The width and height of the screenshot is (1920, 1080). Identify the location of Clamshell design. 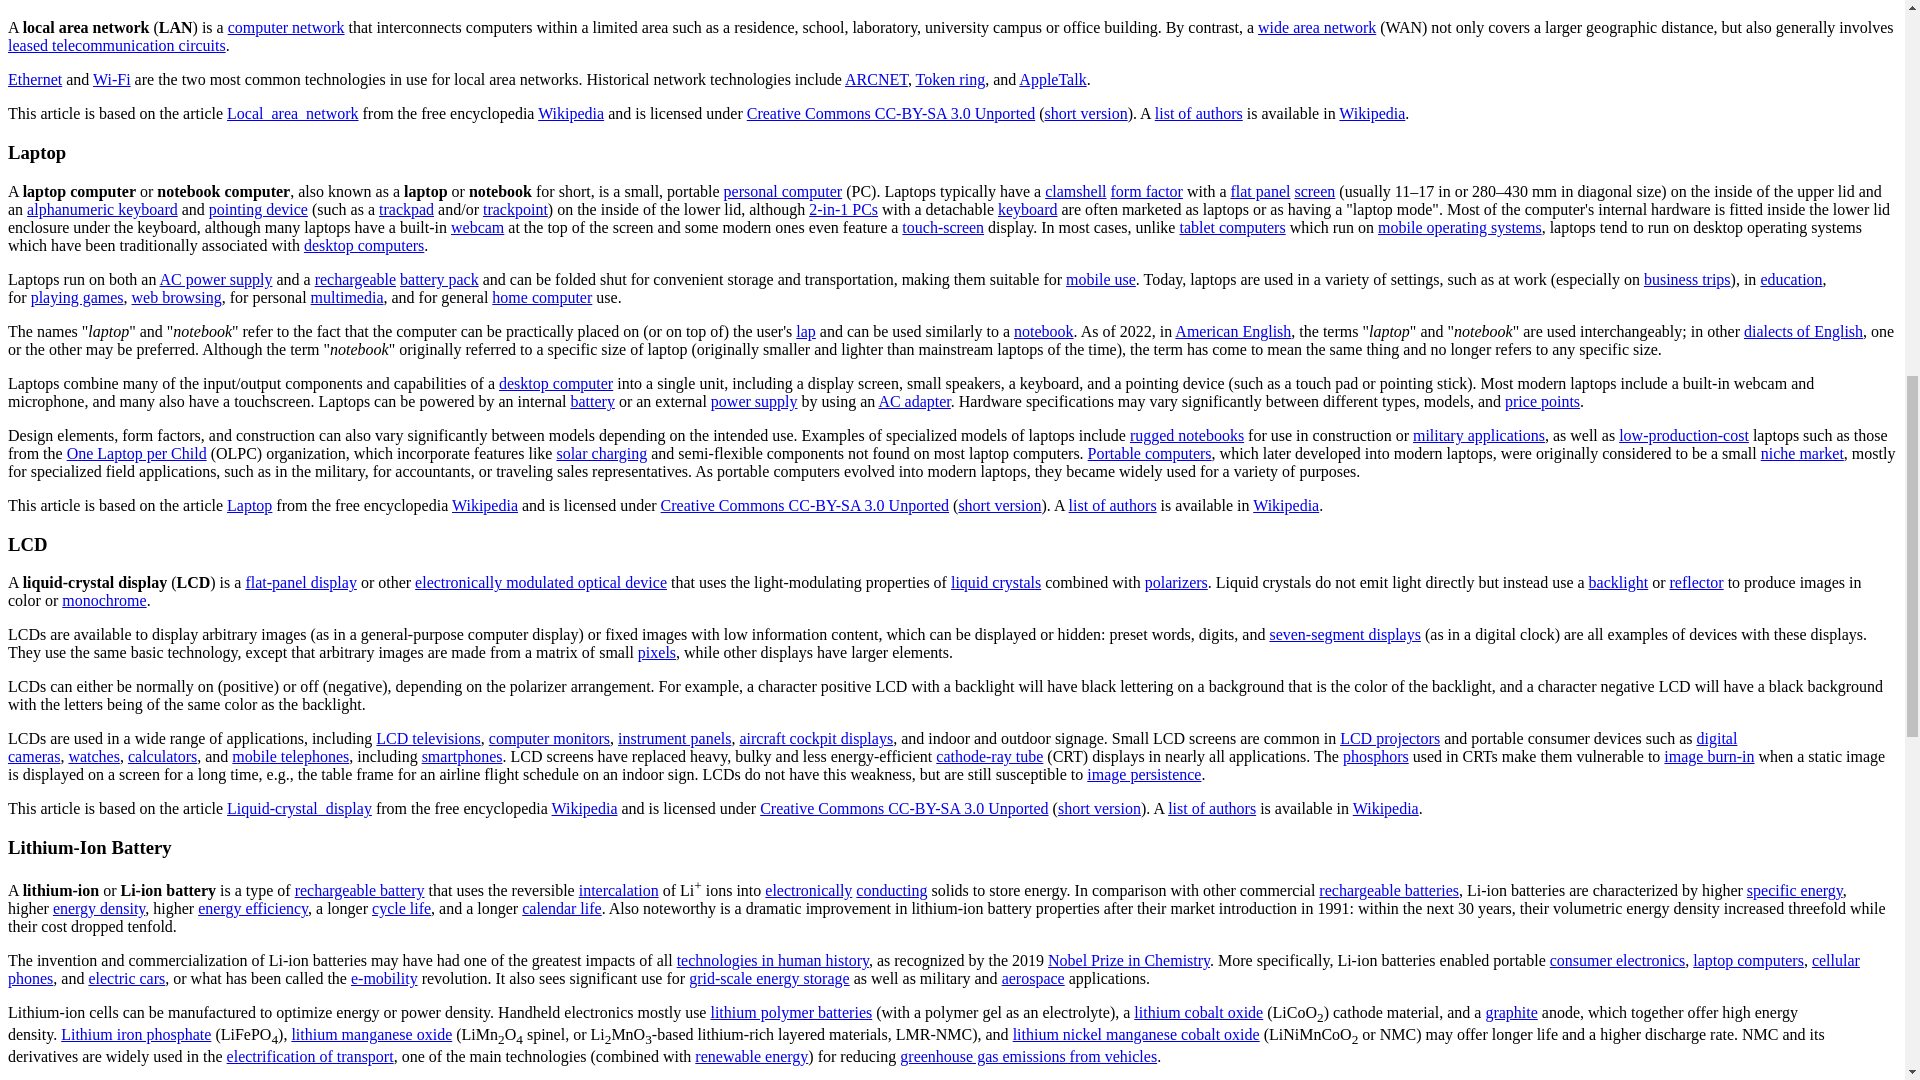
(1074, 190).